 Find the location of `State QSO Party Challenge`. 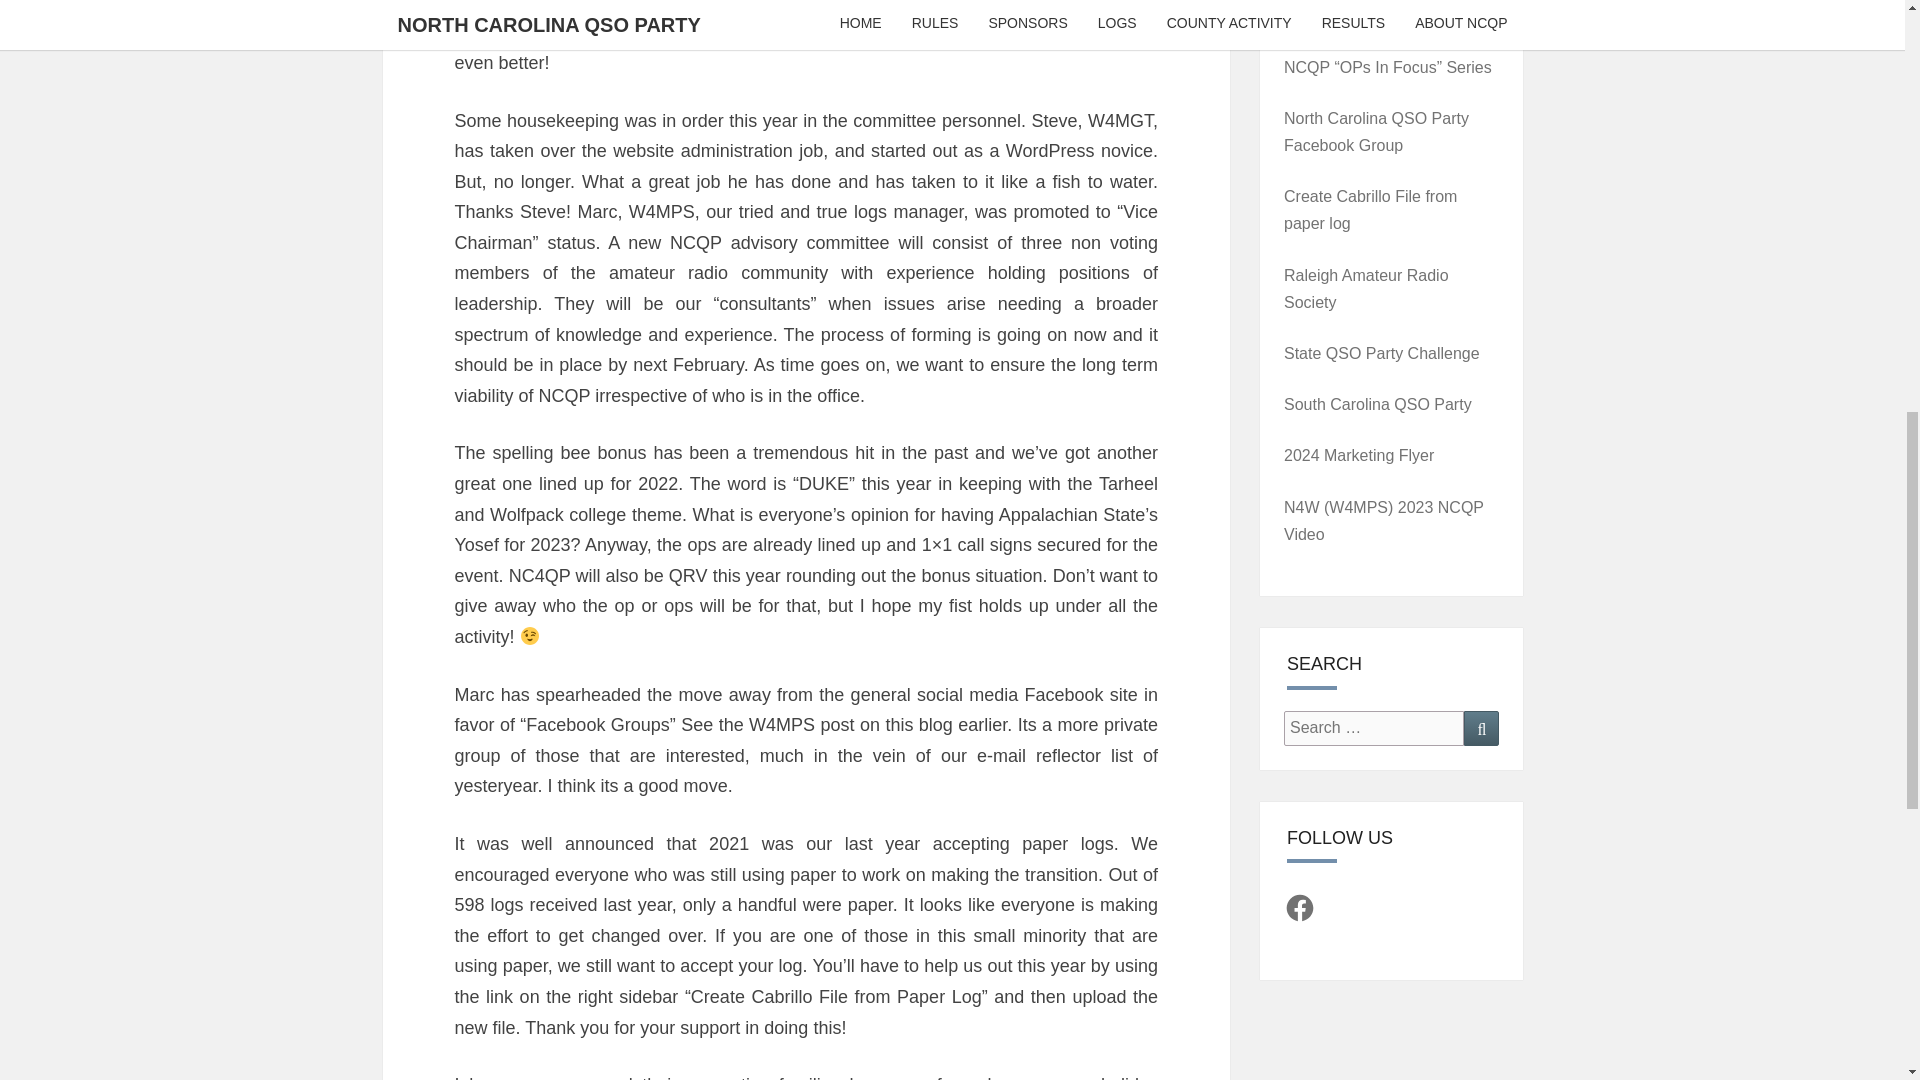

State QSO Party Challenge is located at coordinates (1382, 352).